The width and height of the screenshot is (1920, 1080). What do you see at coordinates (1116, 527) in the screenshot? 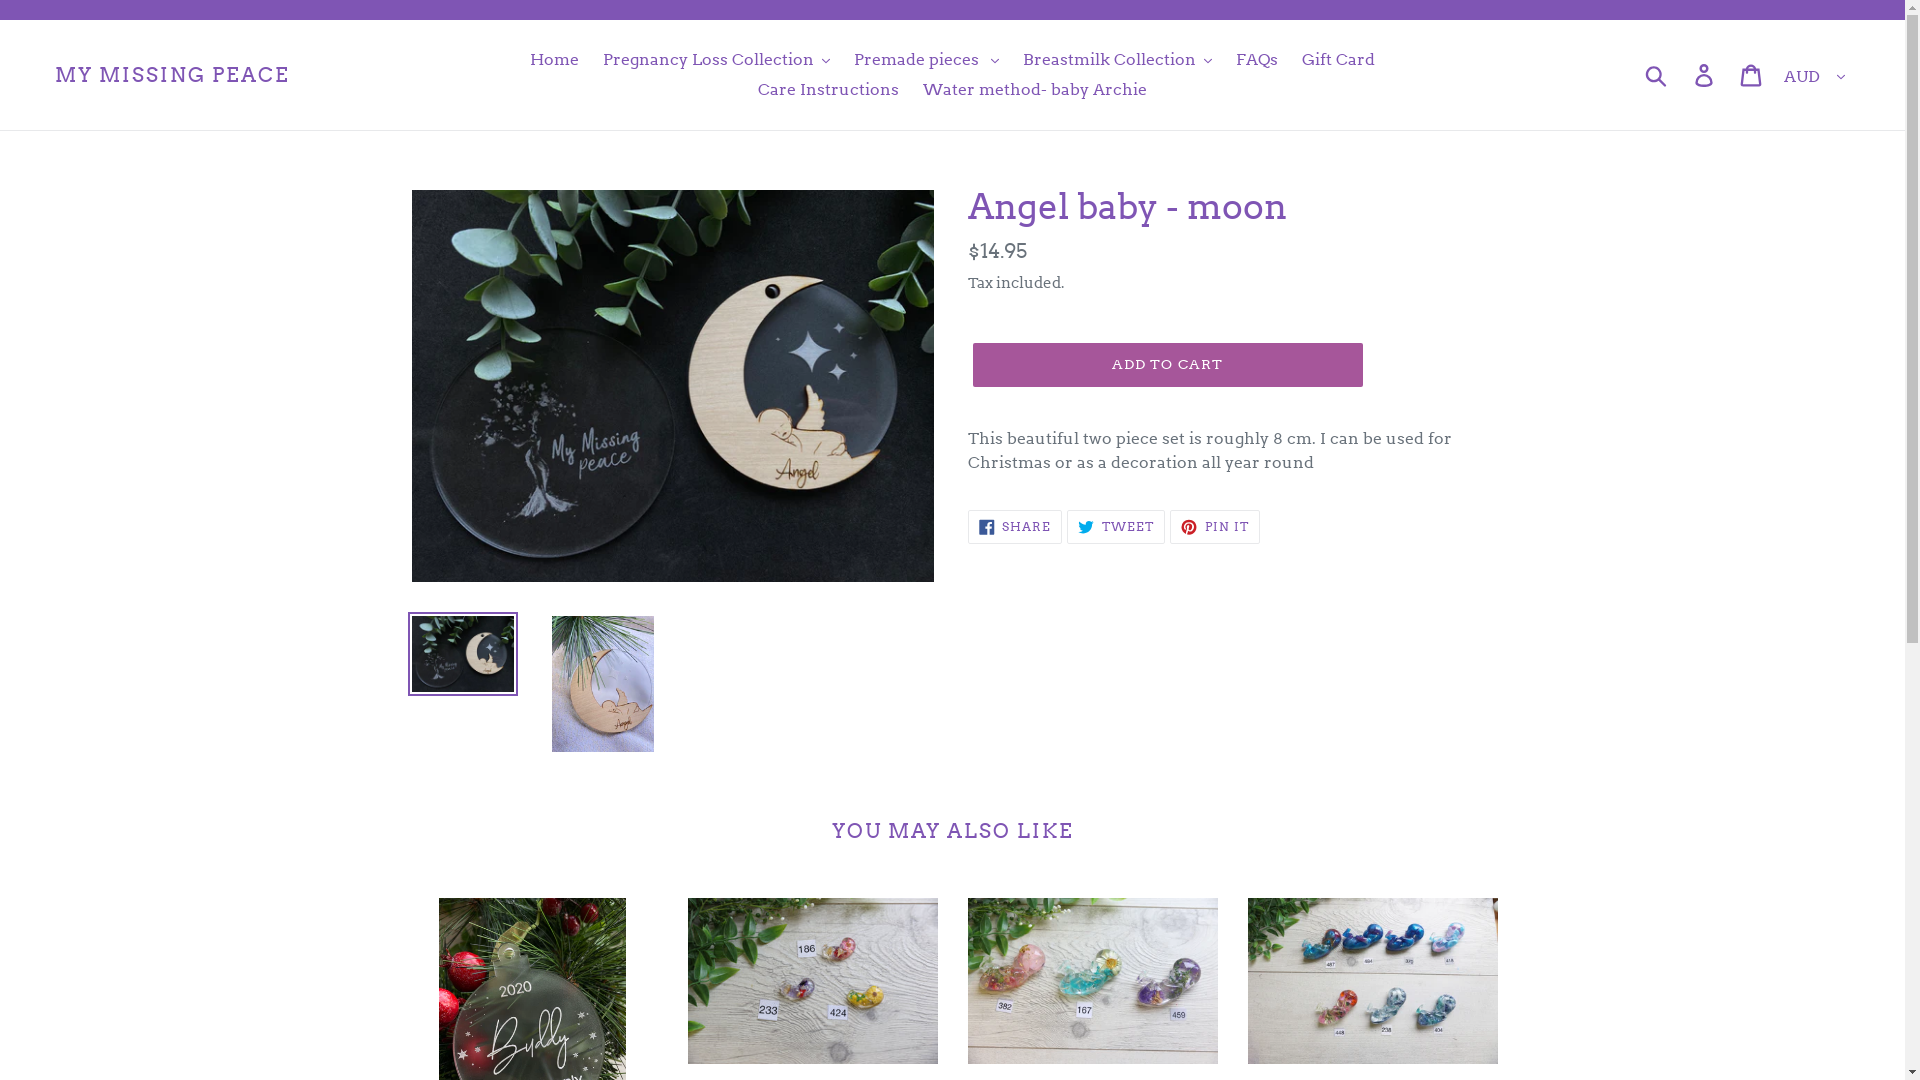
I see `TWEET
TWEET ON TWITTER` at bounding box center [1116, 527].